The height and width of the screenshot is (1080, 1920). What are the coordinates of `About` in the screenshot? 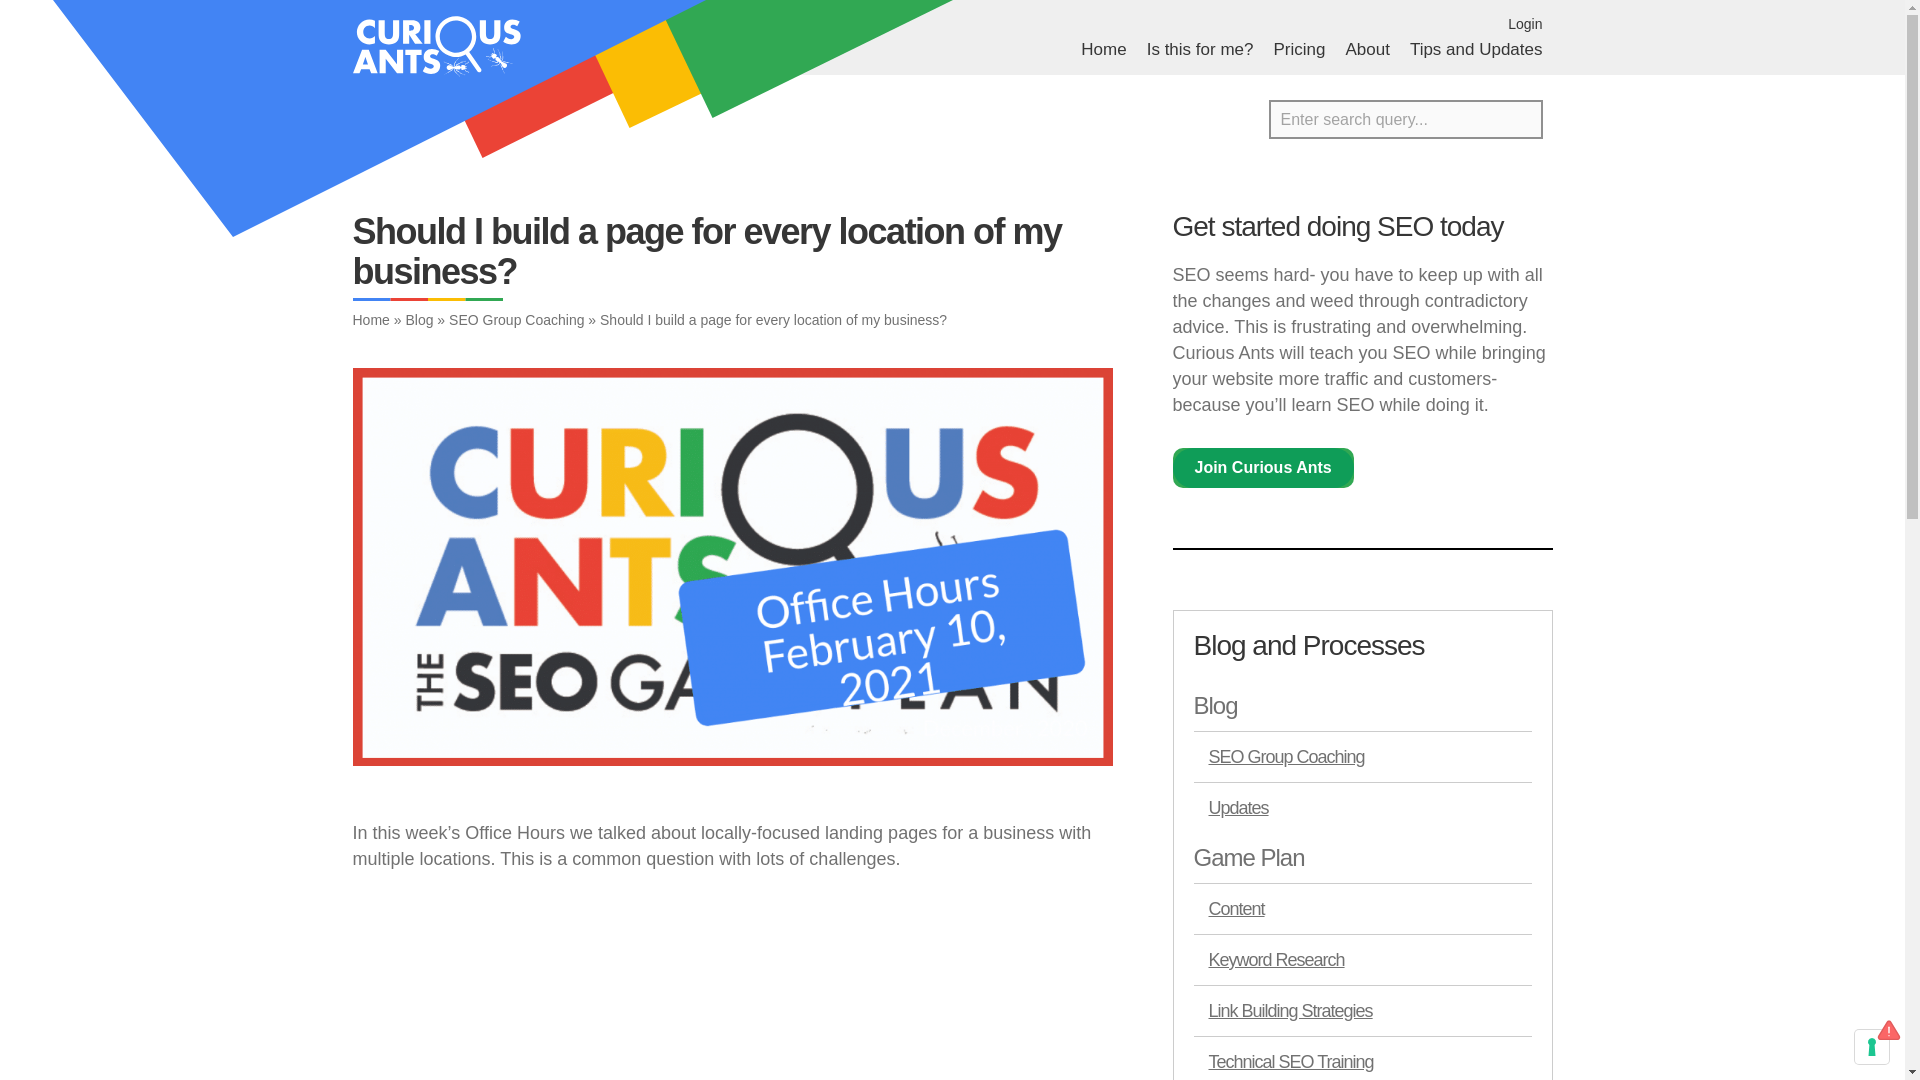 It's located at (1366, 49).